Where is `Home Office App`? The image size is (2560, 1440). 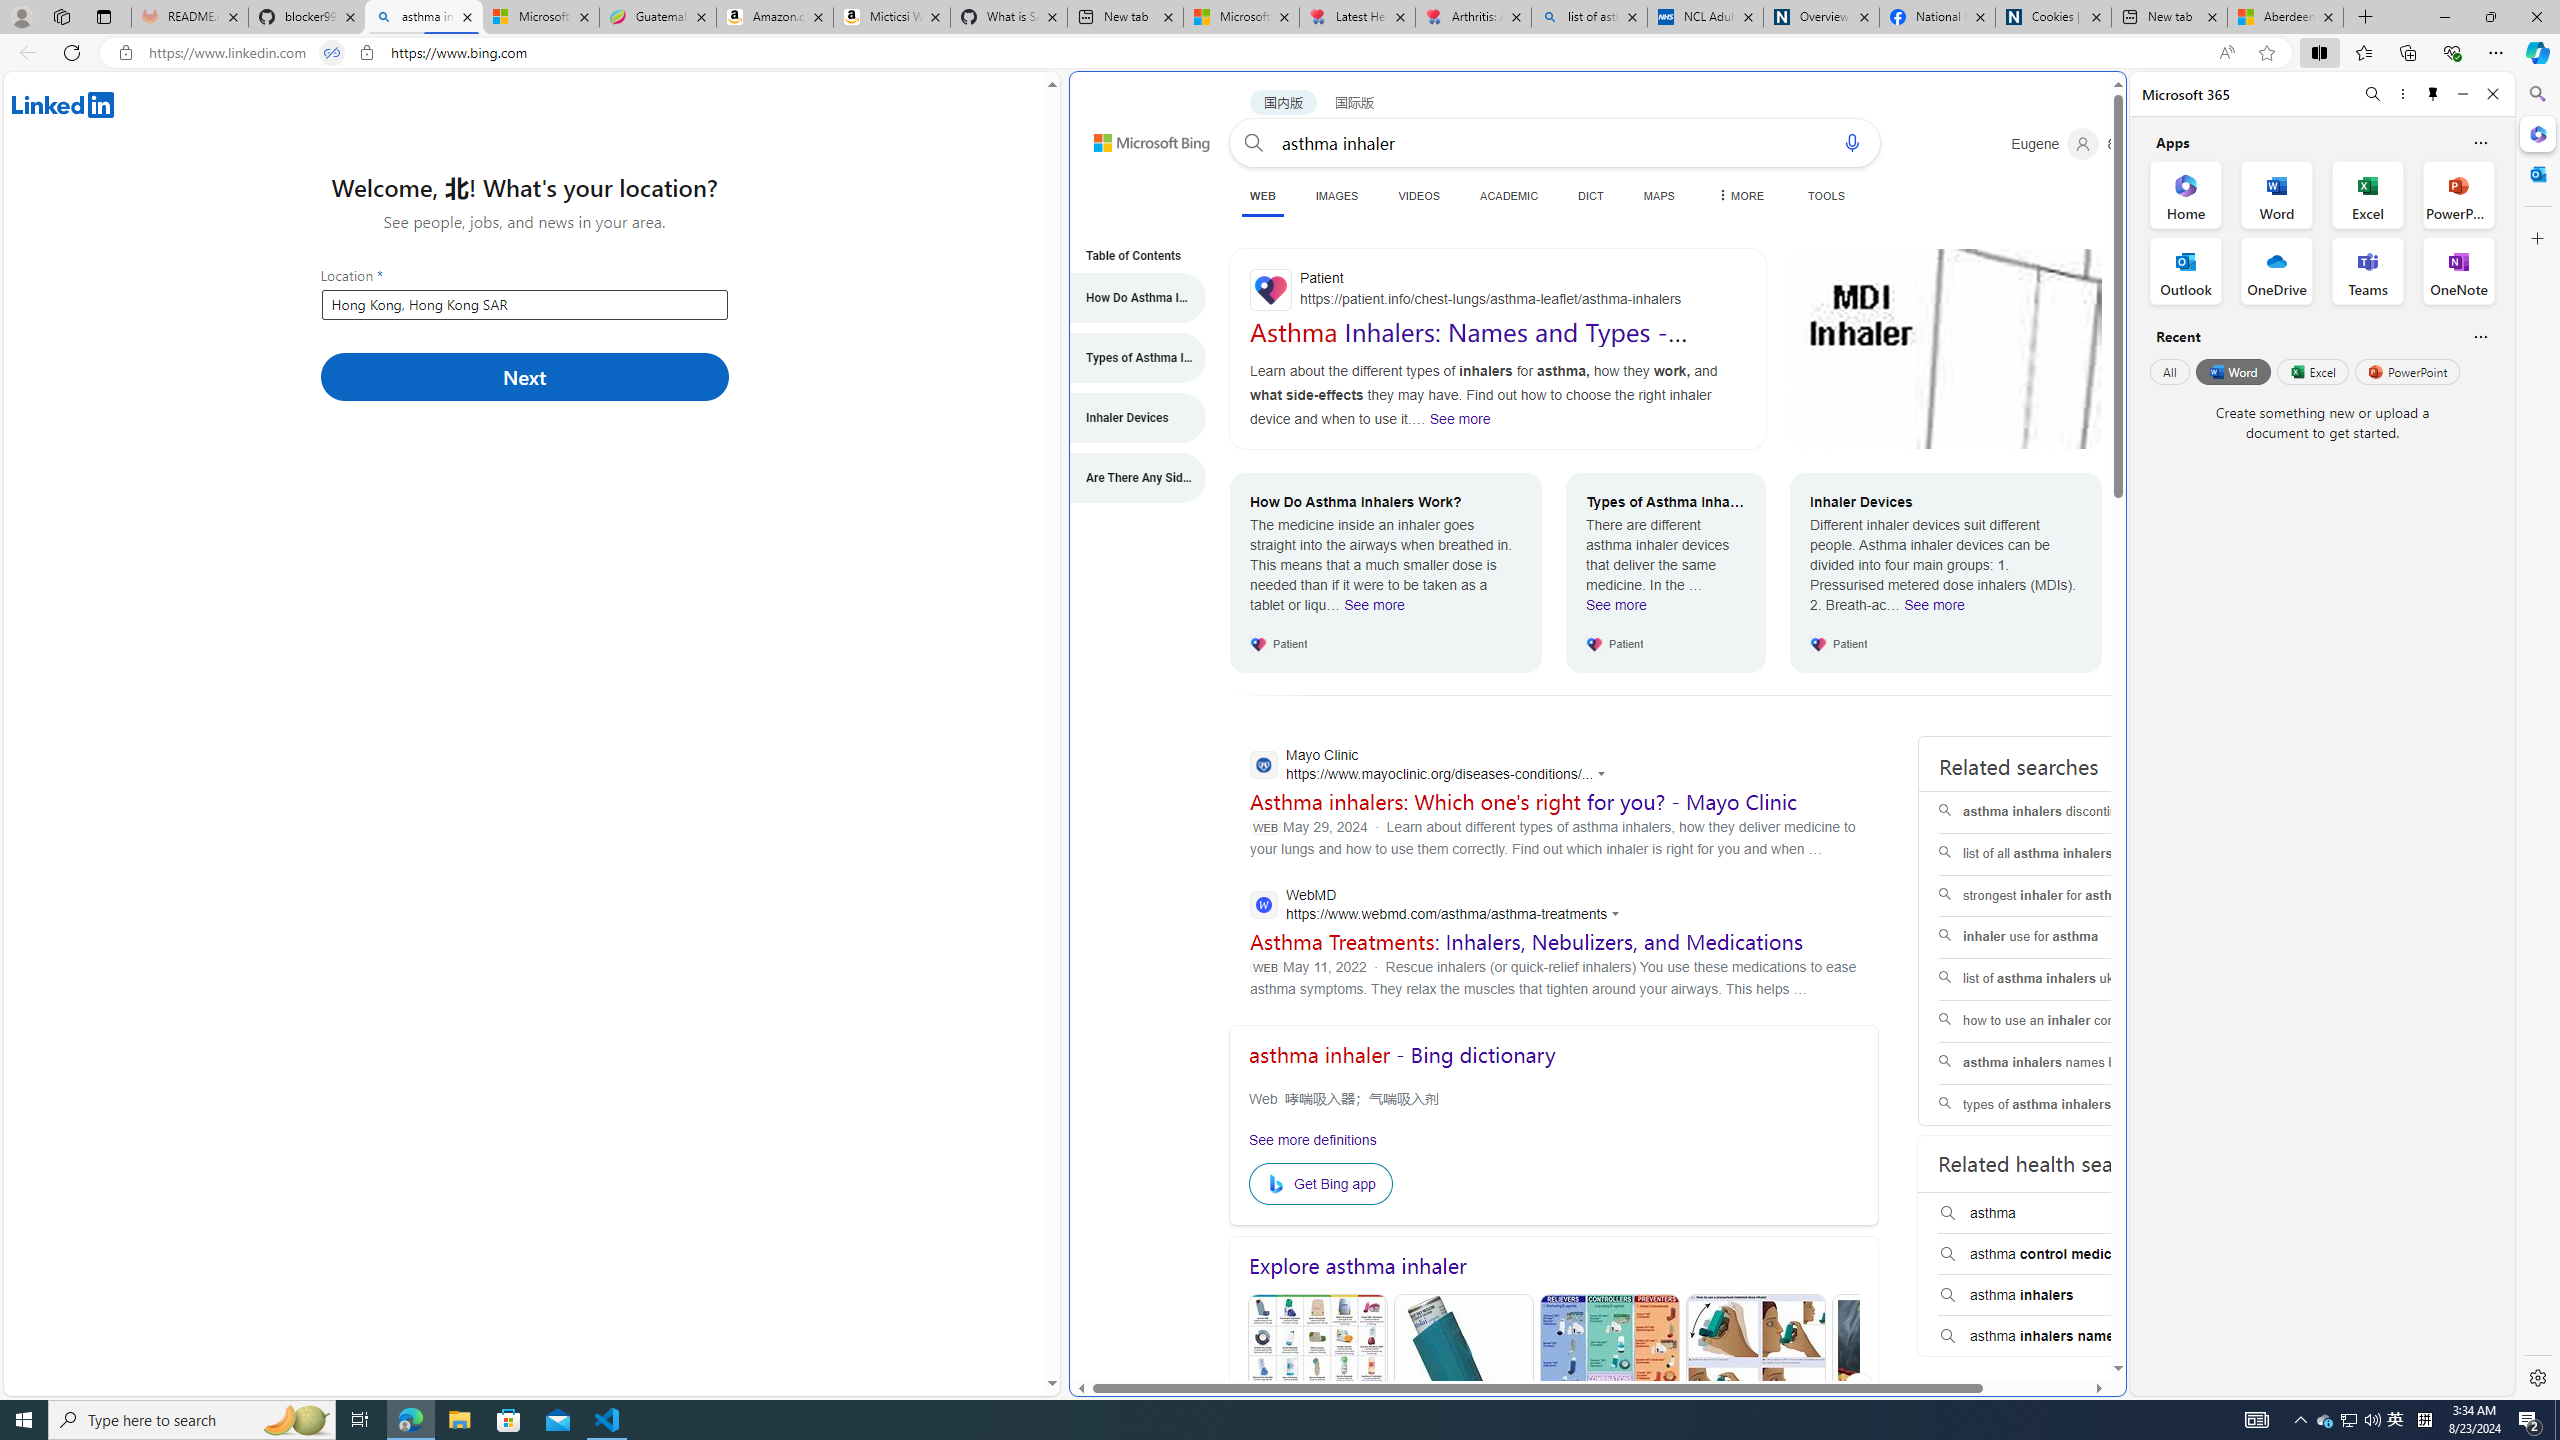
Home Office App is located at coordinates (2186, 194).